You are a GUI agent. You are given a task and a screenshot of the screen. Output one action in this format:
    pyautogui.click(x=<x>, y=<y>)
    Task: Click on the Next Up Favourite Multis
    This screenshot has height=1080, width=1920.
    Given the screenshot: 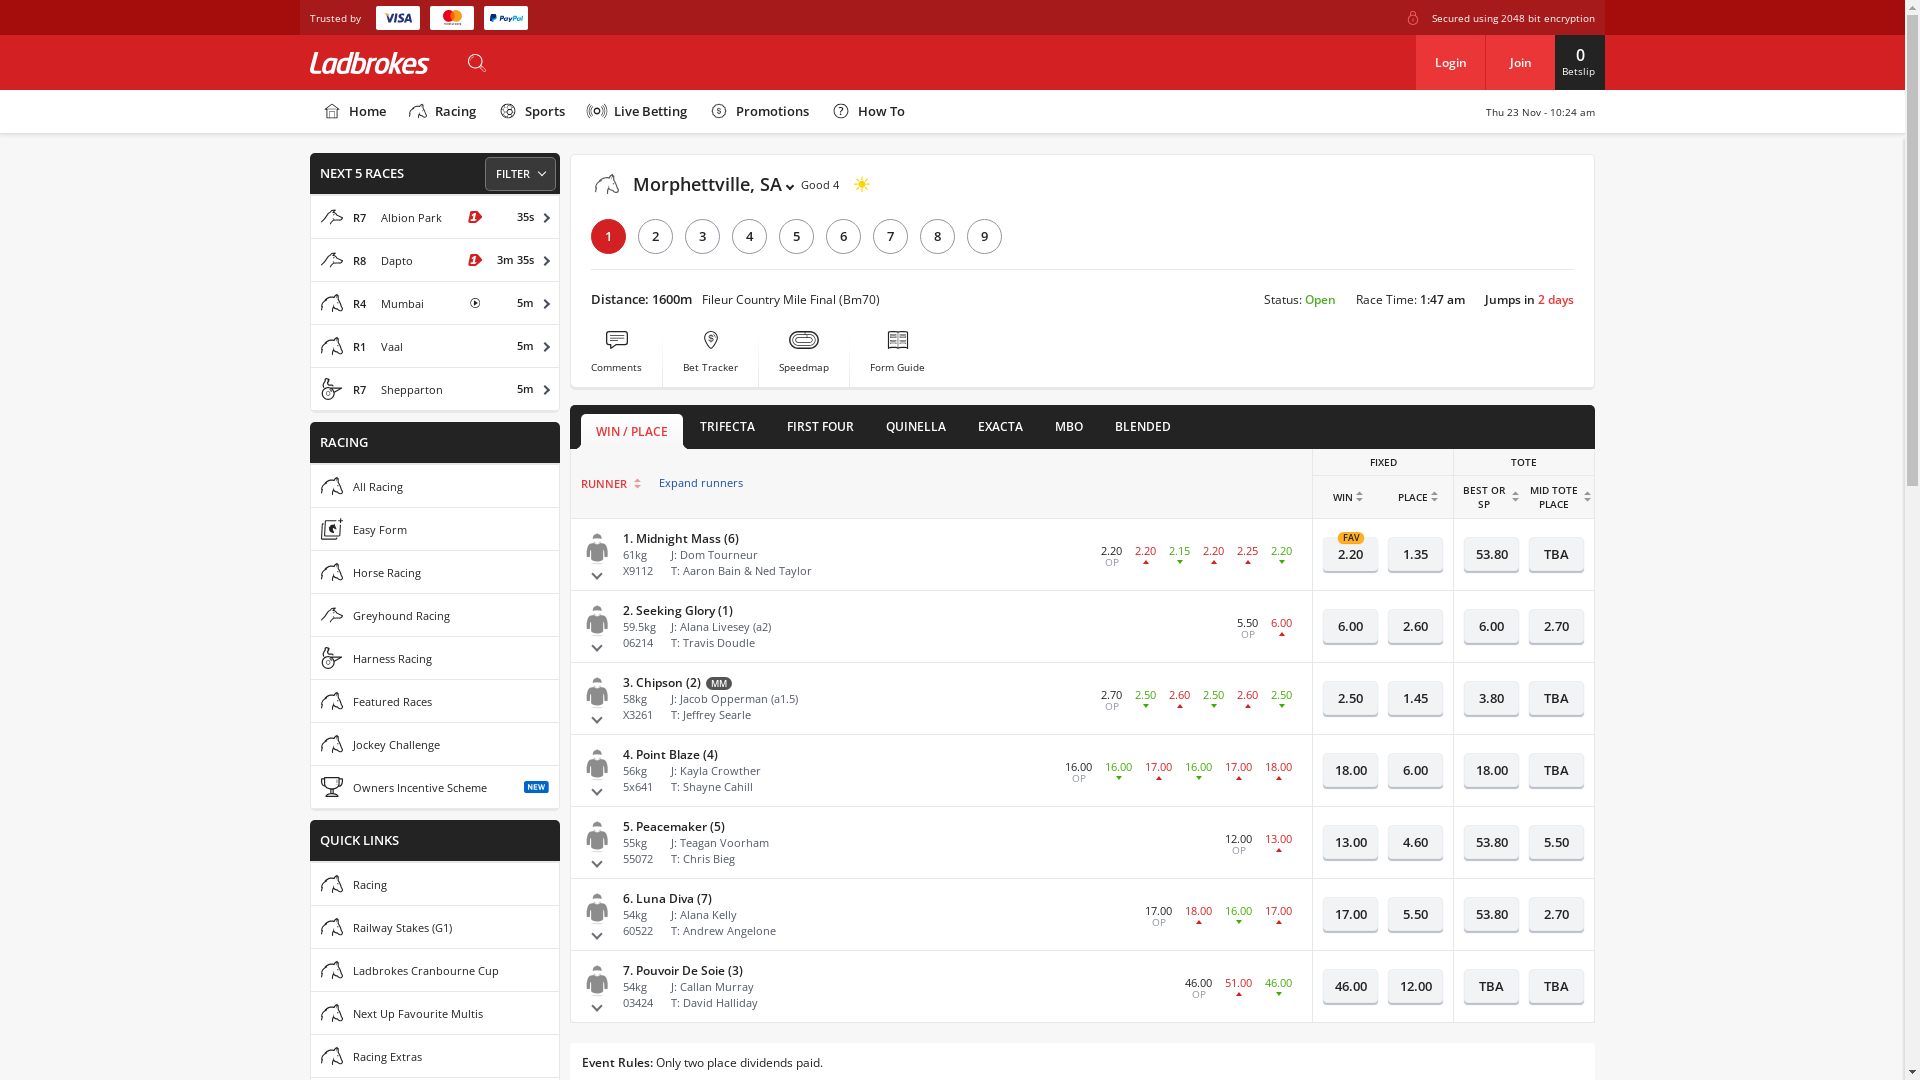 What is the action you would take?
    pyautogui.click(x=435, y=1013)
    